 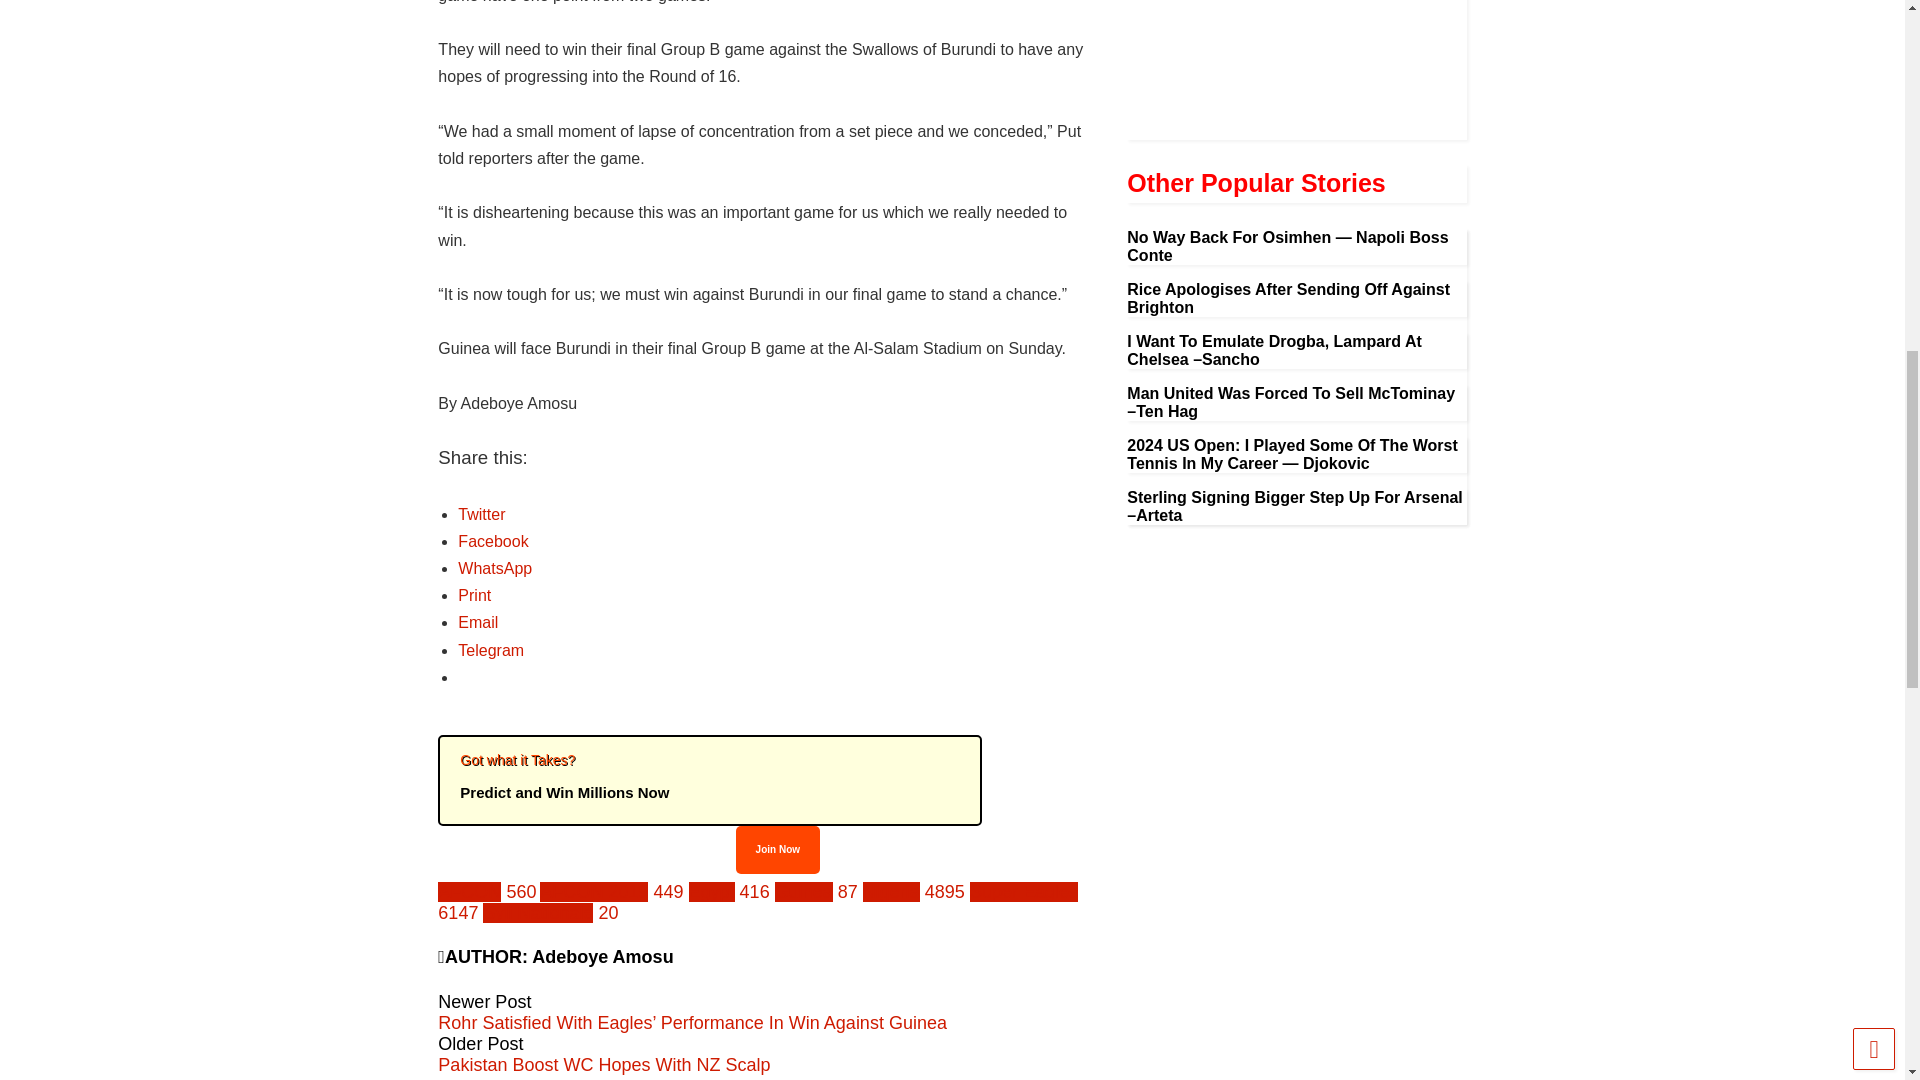 I want to click on Click to share on WhatsApp, so click(x=494, y=568).